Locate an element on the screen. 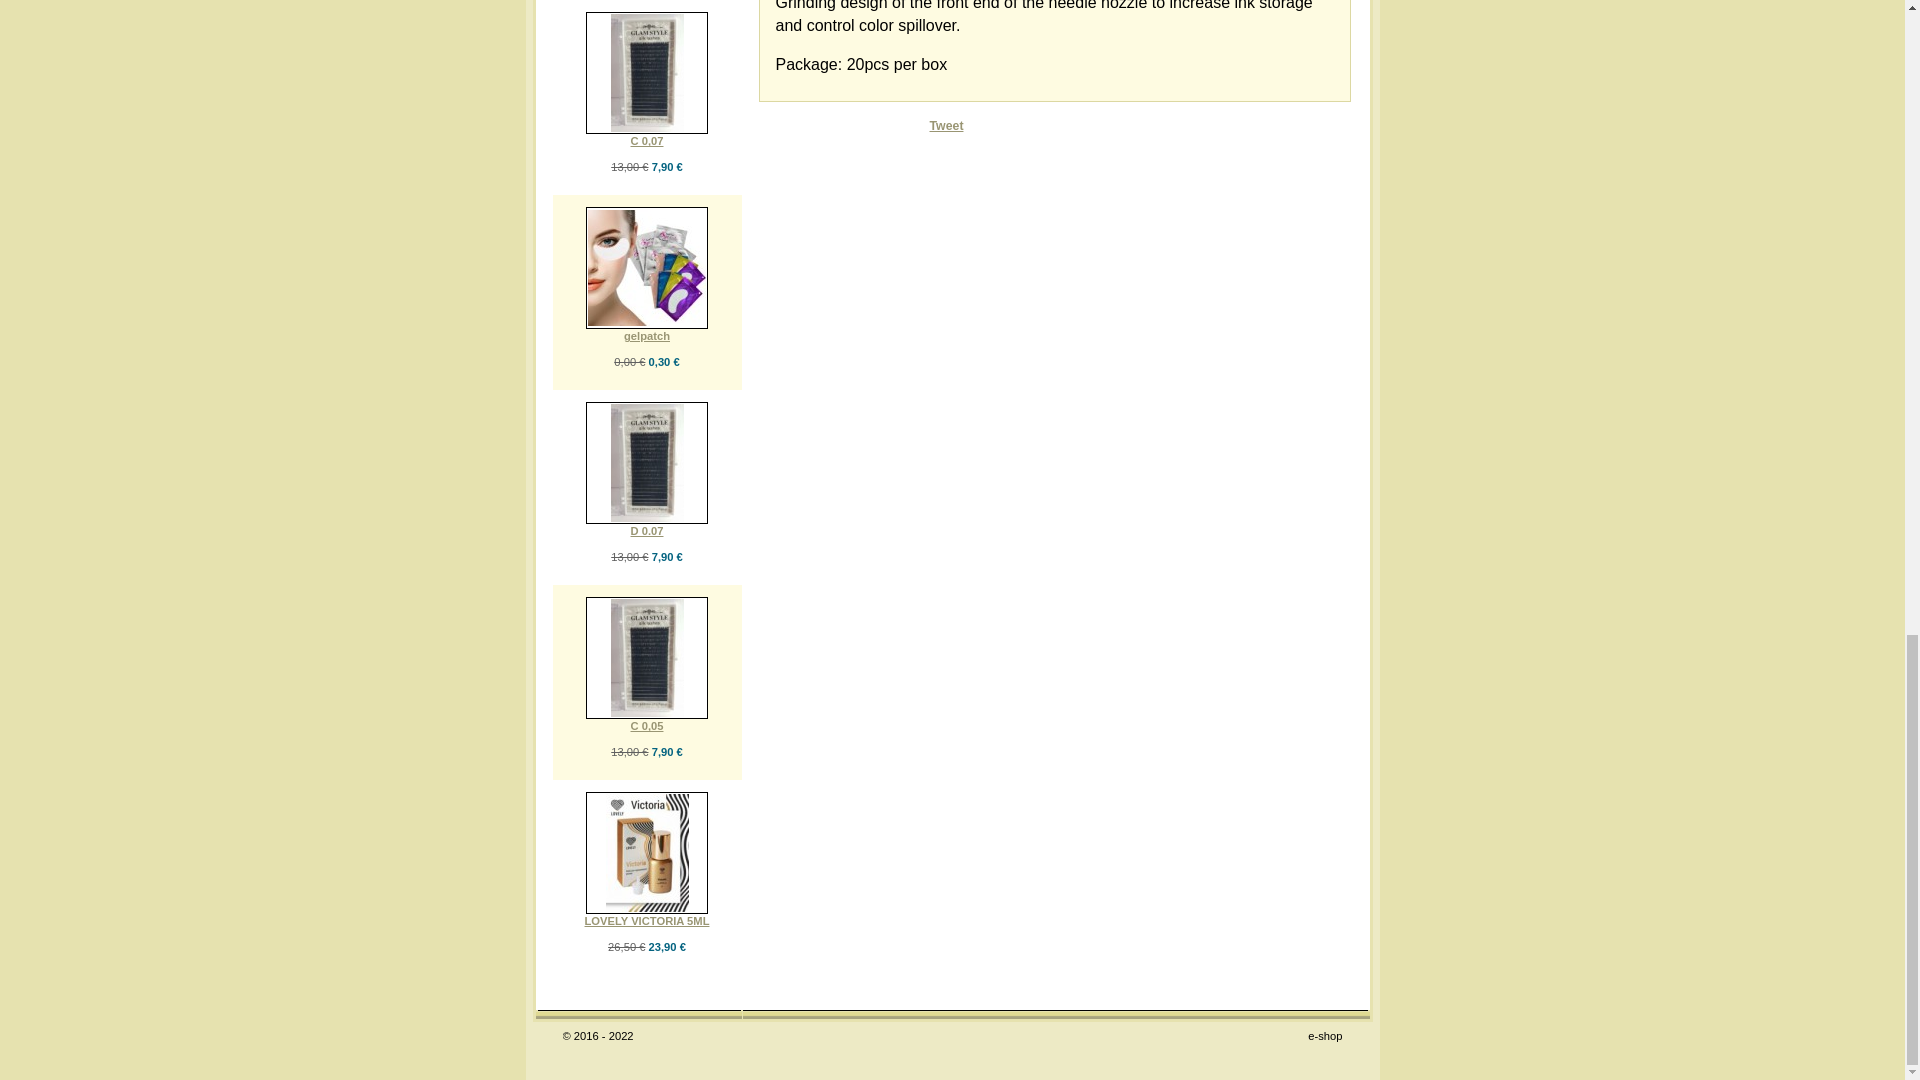 The height and width of the screenshot is (1080, 1920). gelpatch is located at coordinates (647, 336).